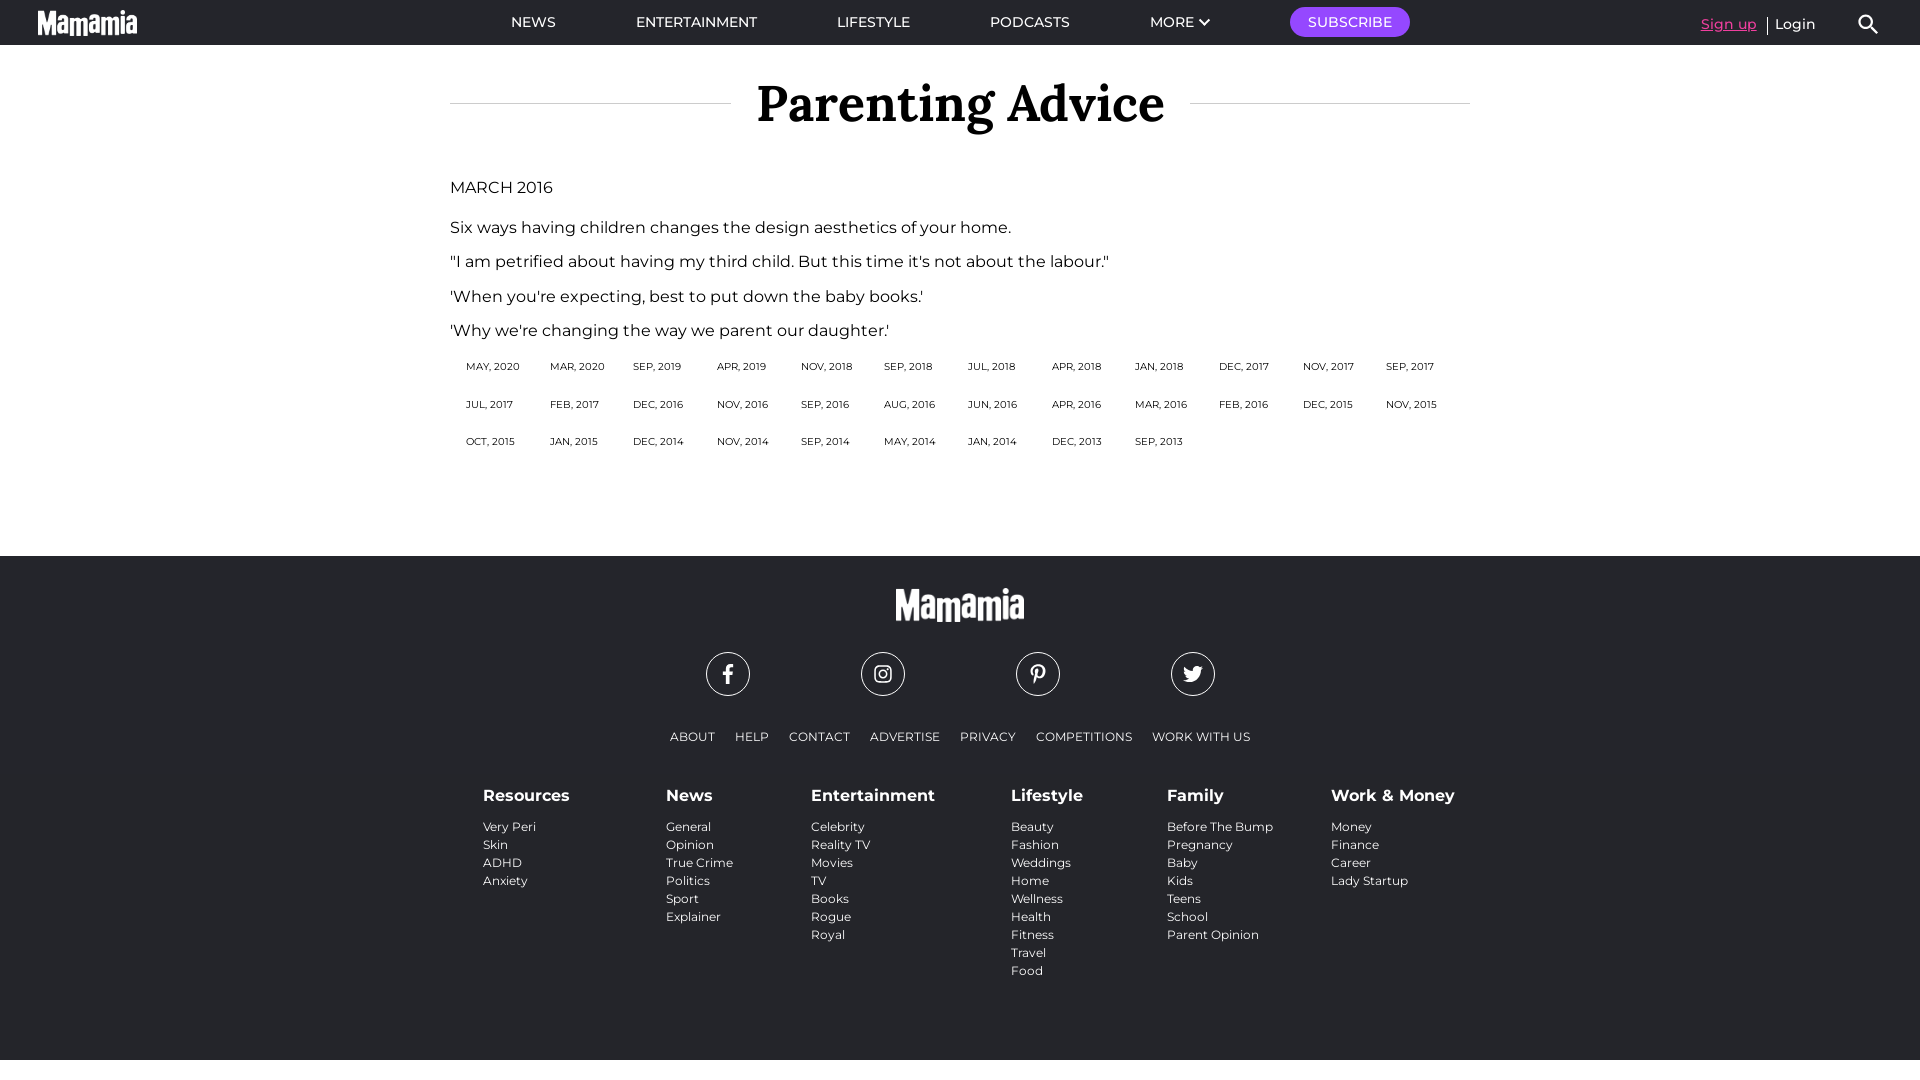  What do you see at coordinates (820, 736) in the screenshot?
I see `CONTACT` at bounding box center [820, 736].